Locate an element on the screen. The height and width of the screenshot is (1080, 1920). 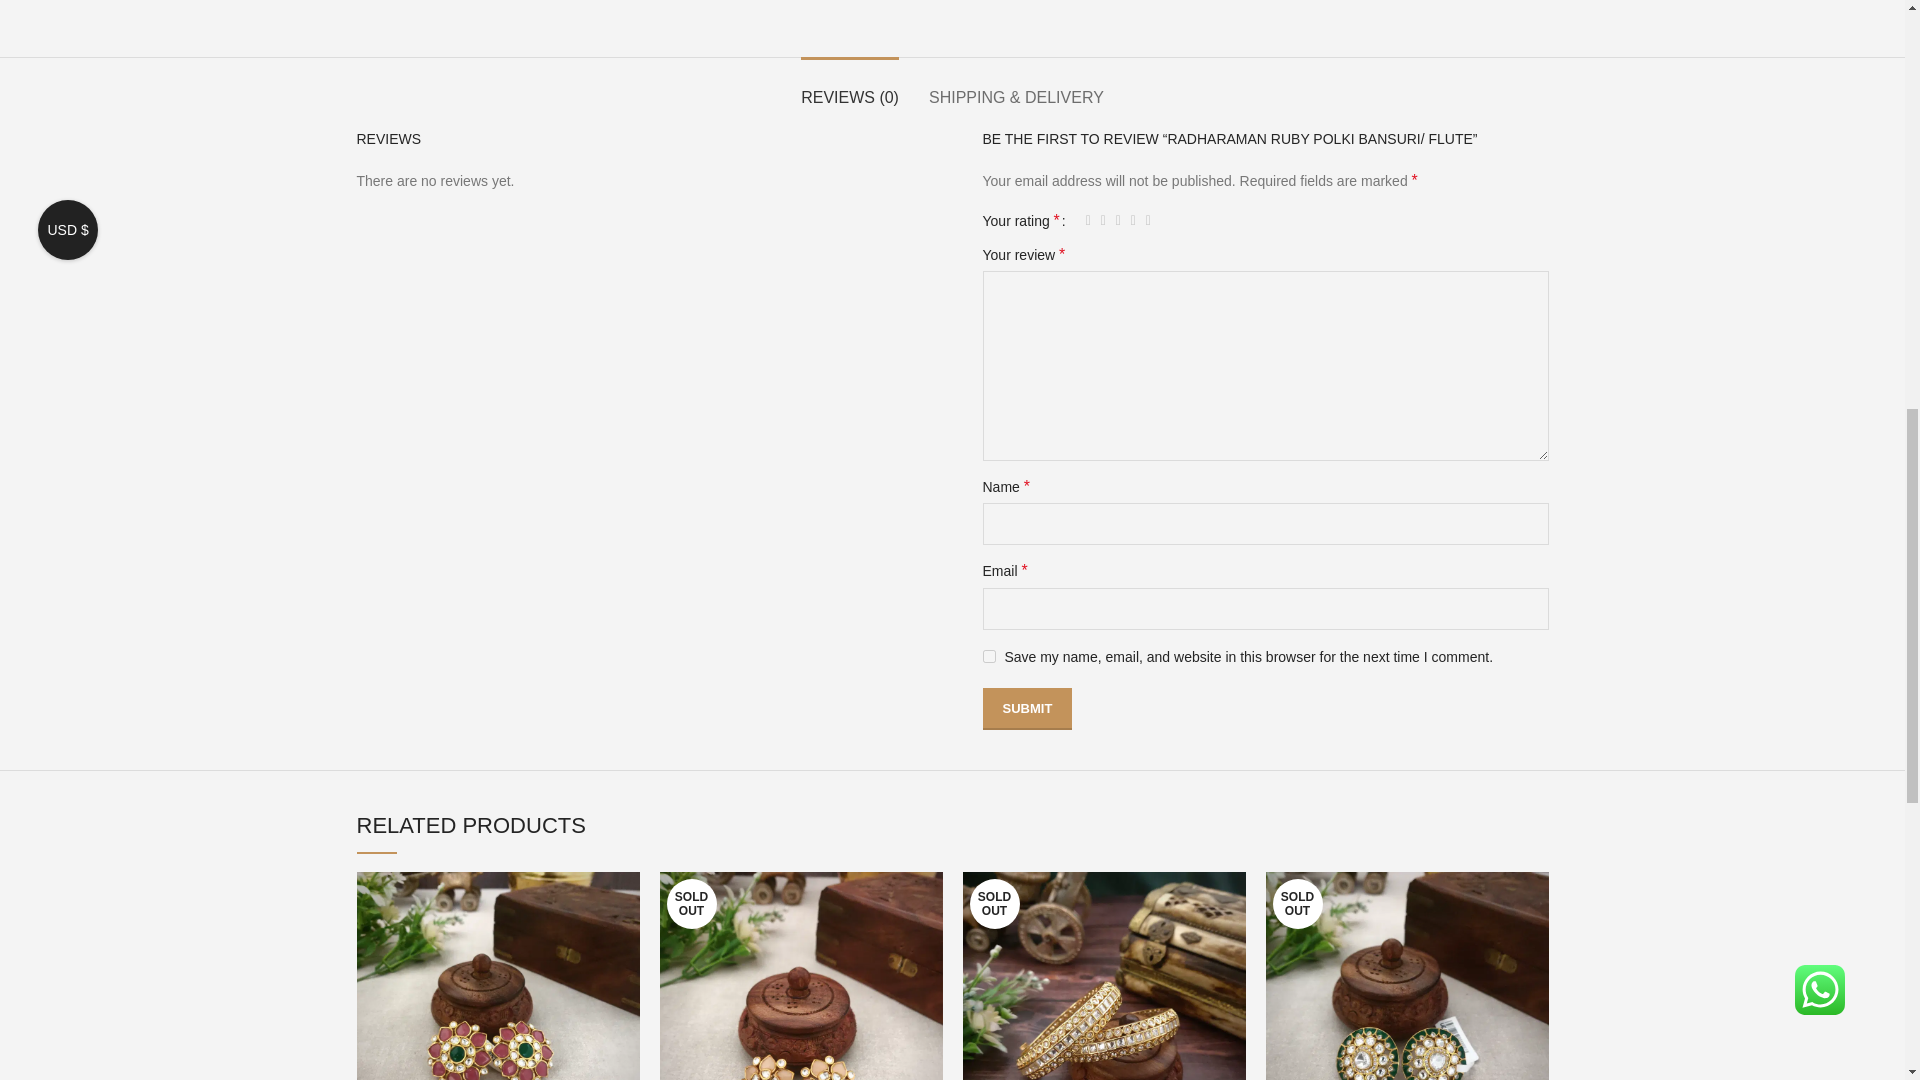
yes is located at coordinates (988, 656).